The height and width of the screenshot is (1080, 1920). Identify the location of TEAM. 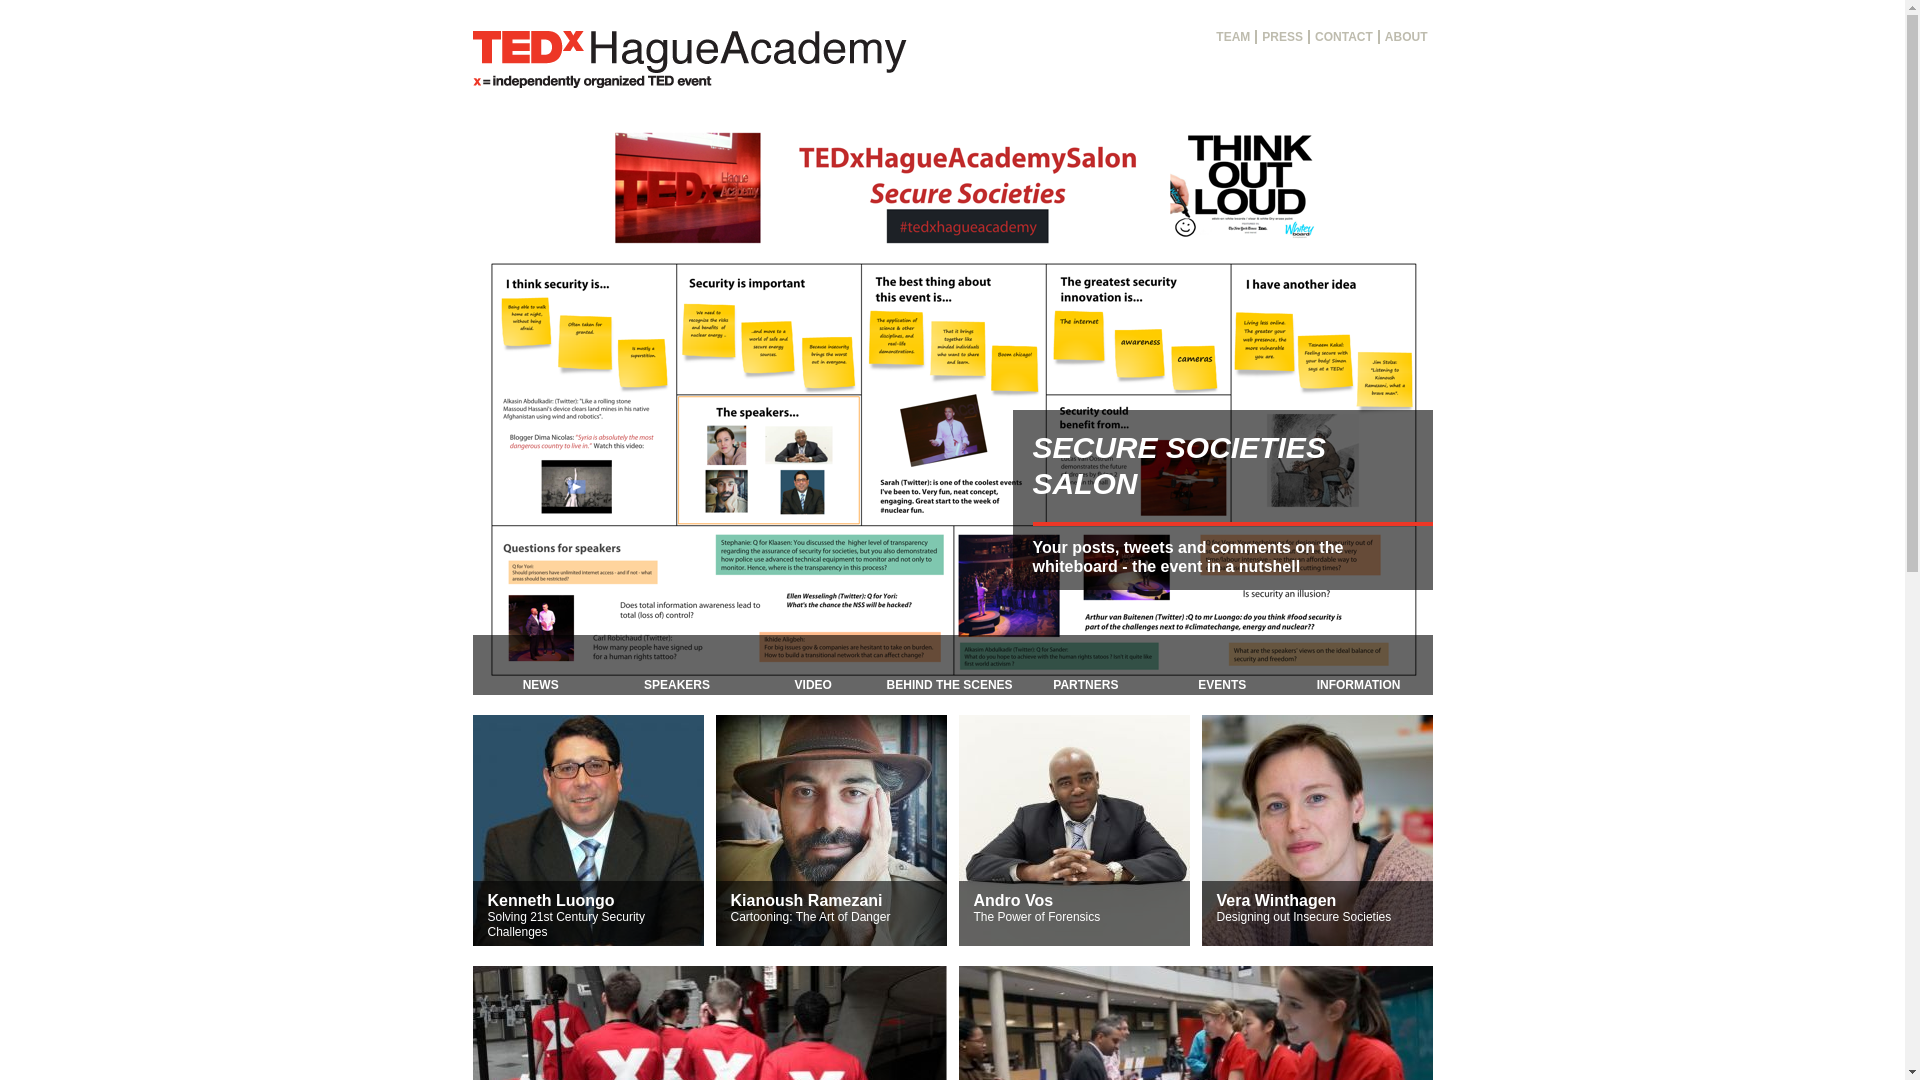
(1234, 37).